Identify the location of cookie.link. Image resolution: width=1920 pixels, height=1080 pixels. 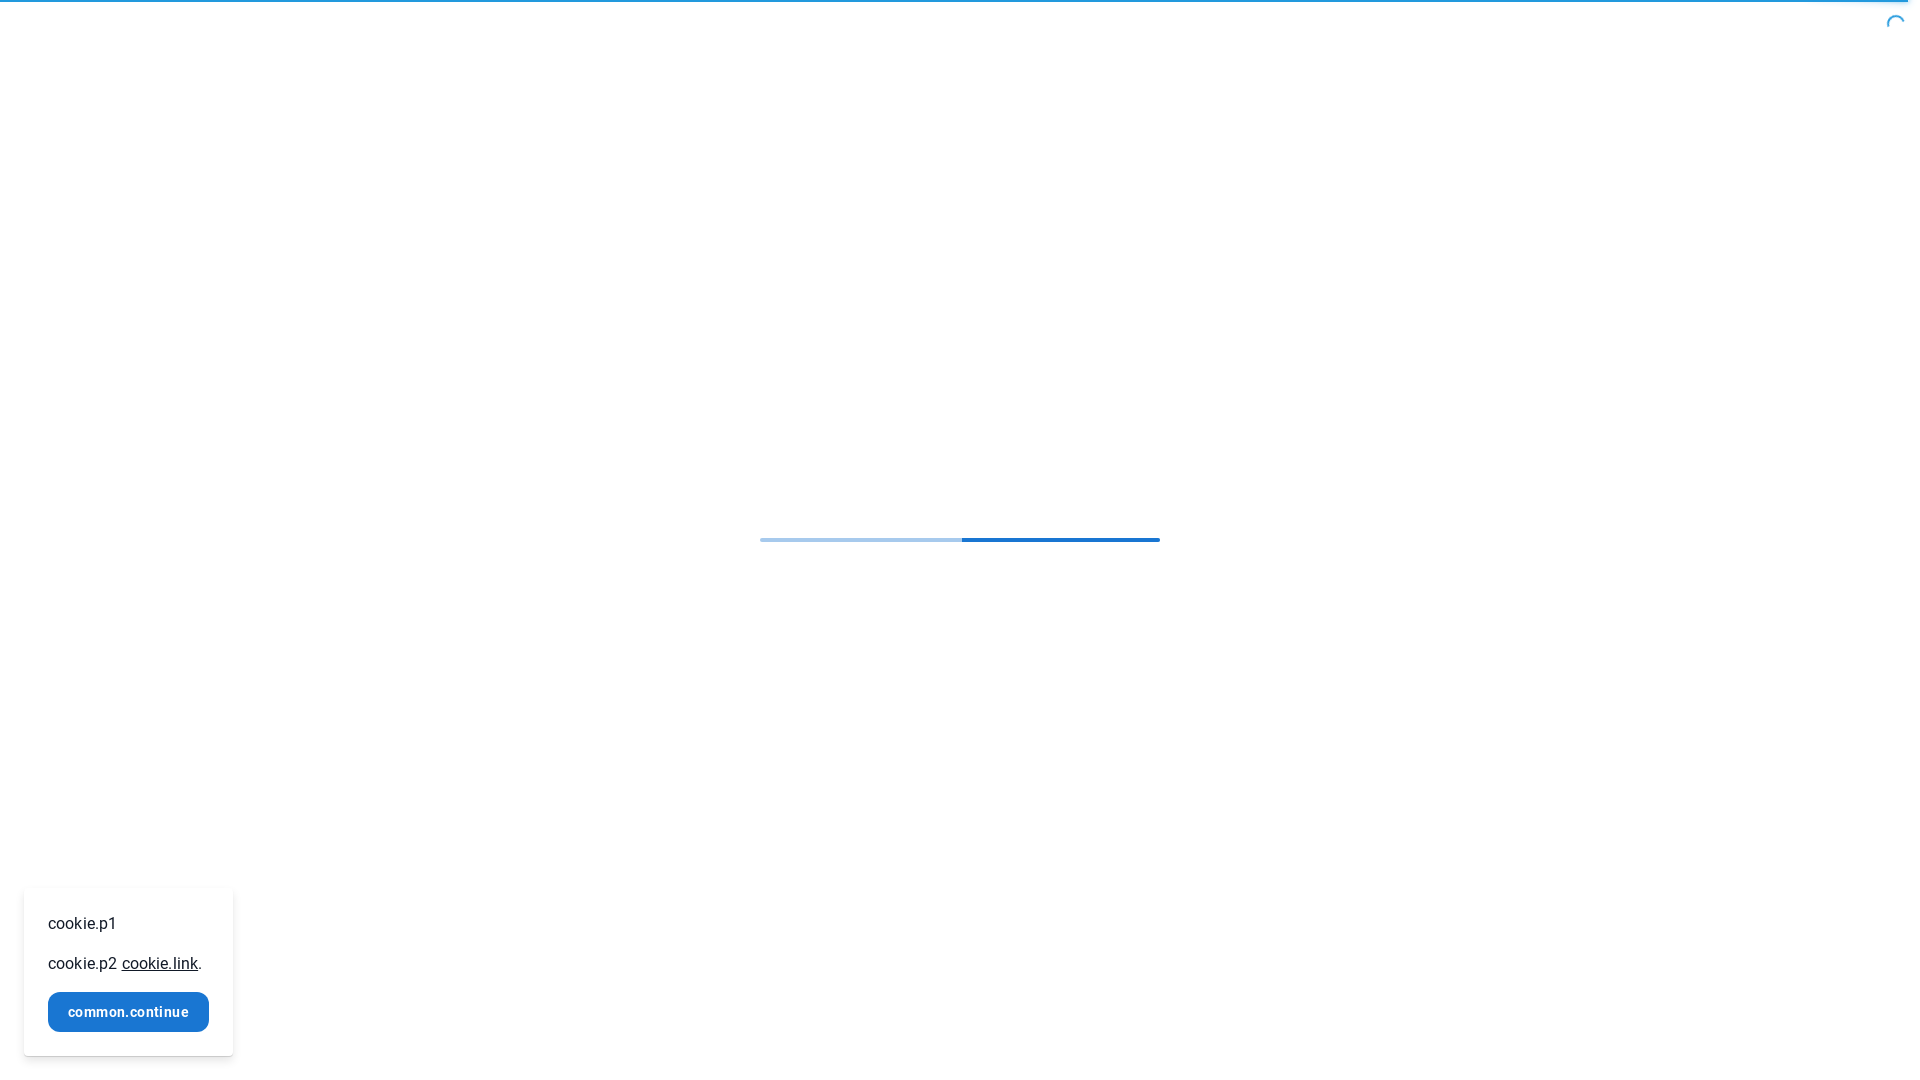
(160, 964).